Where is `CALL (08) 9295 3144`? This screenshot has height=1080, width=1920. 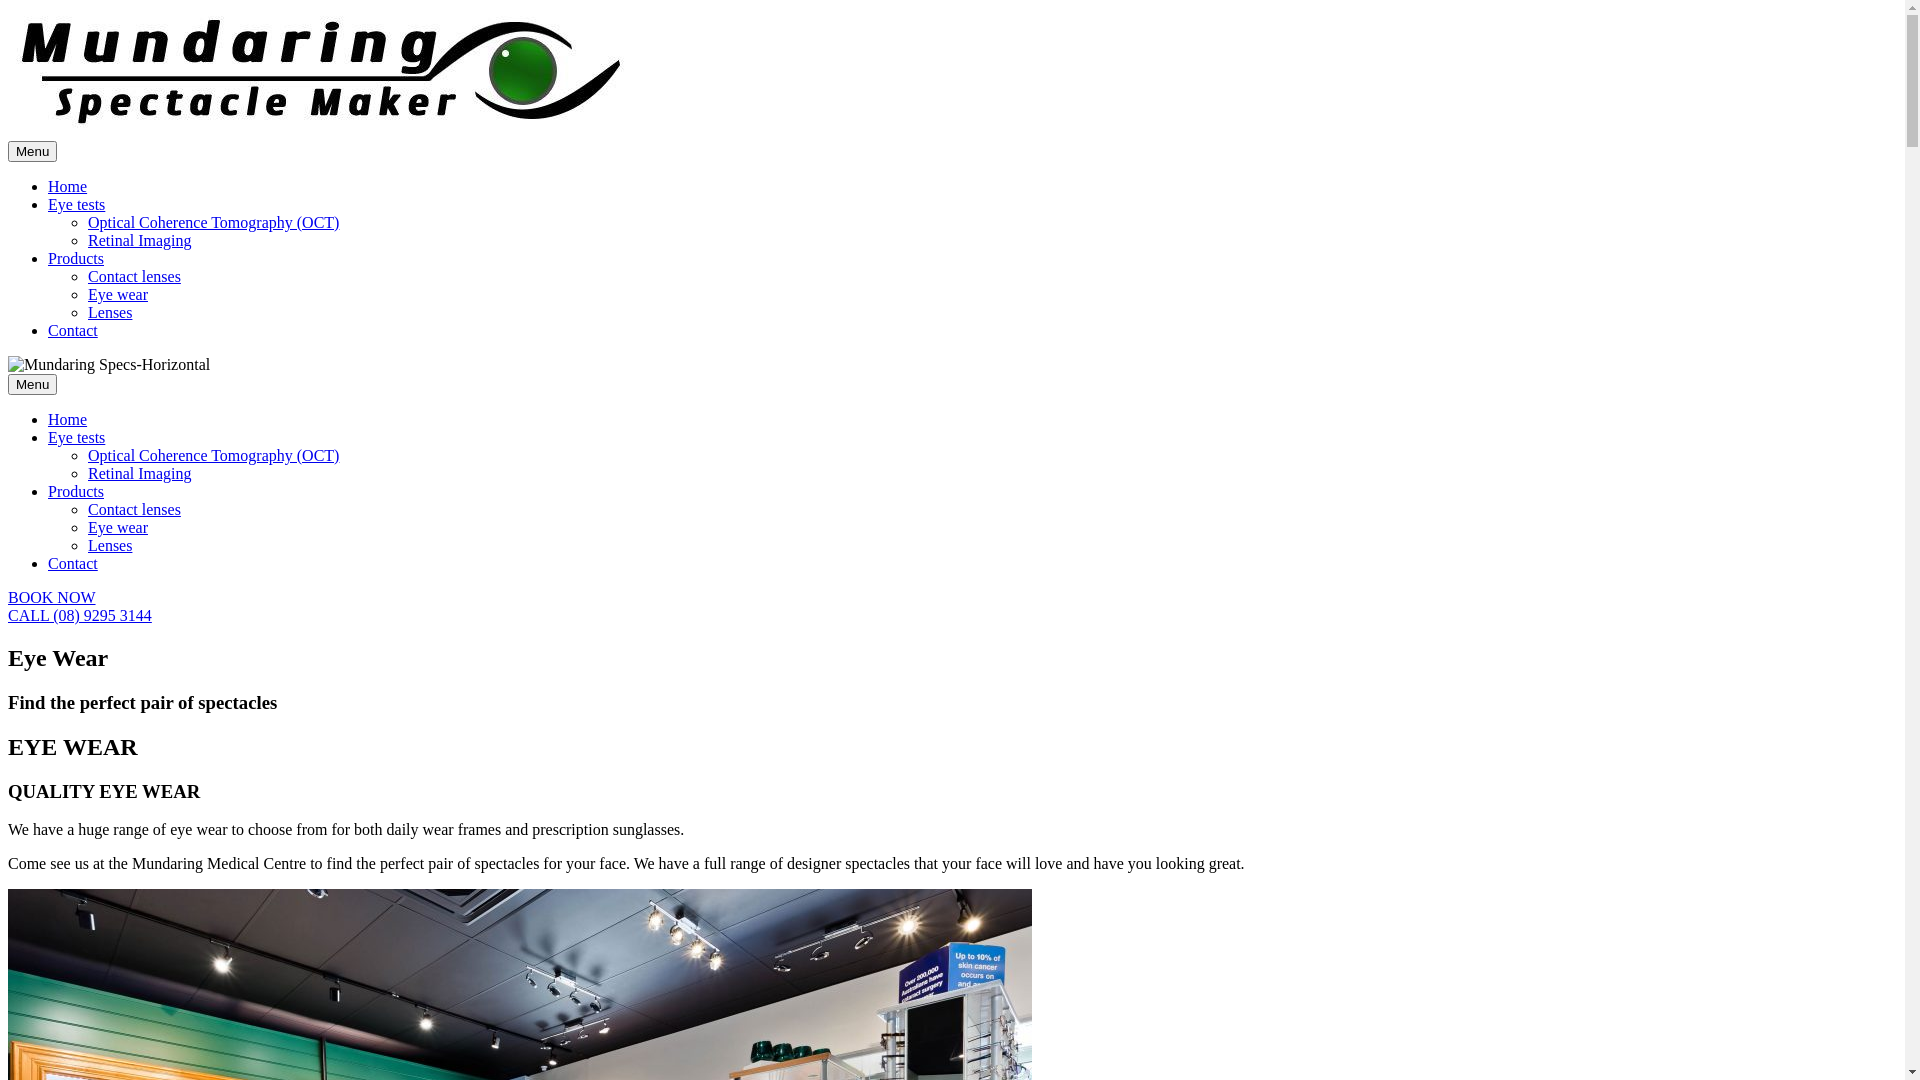
CALL (08) 9295 3144 is located at coordinates (80, 615).